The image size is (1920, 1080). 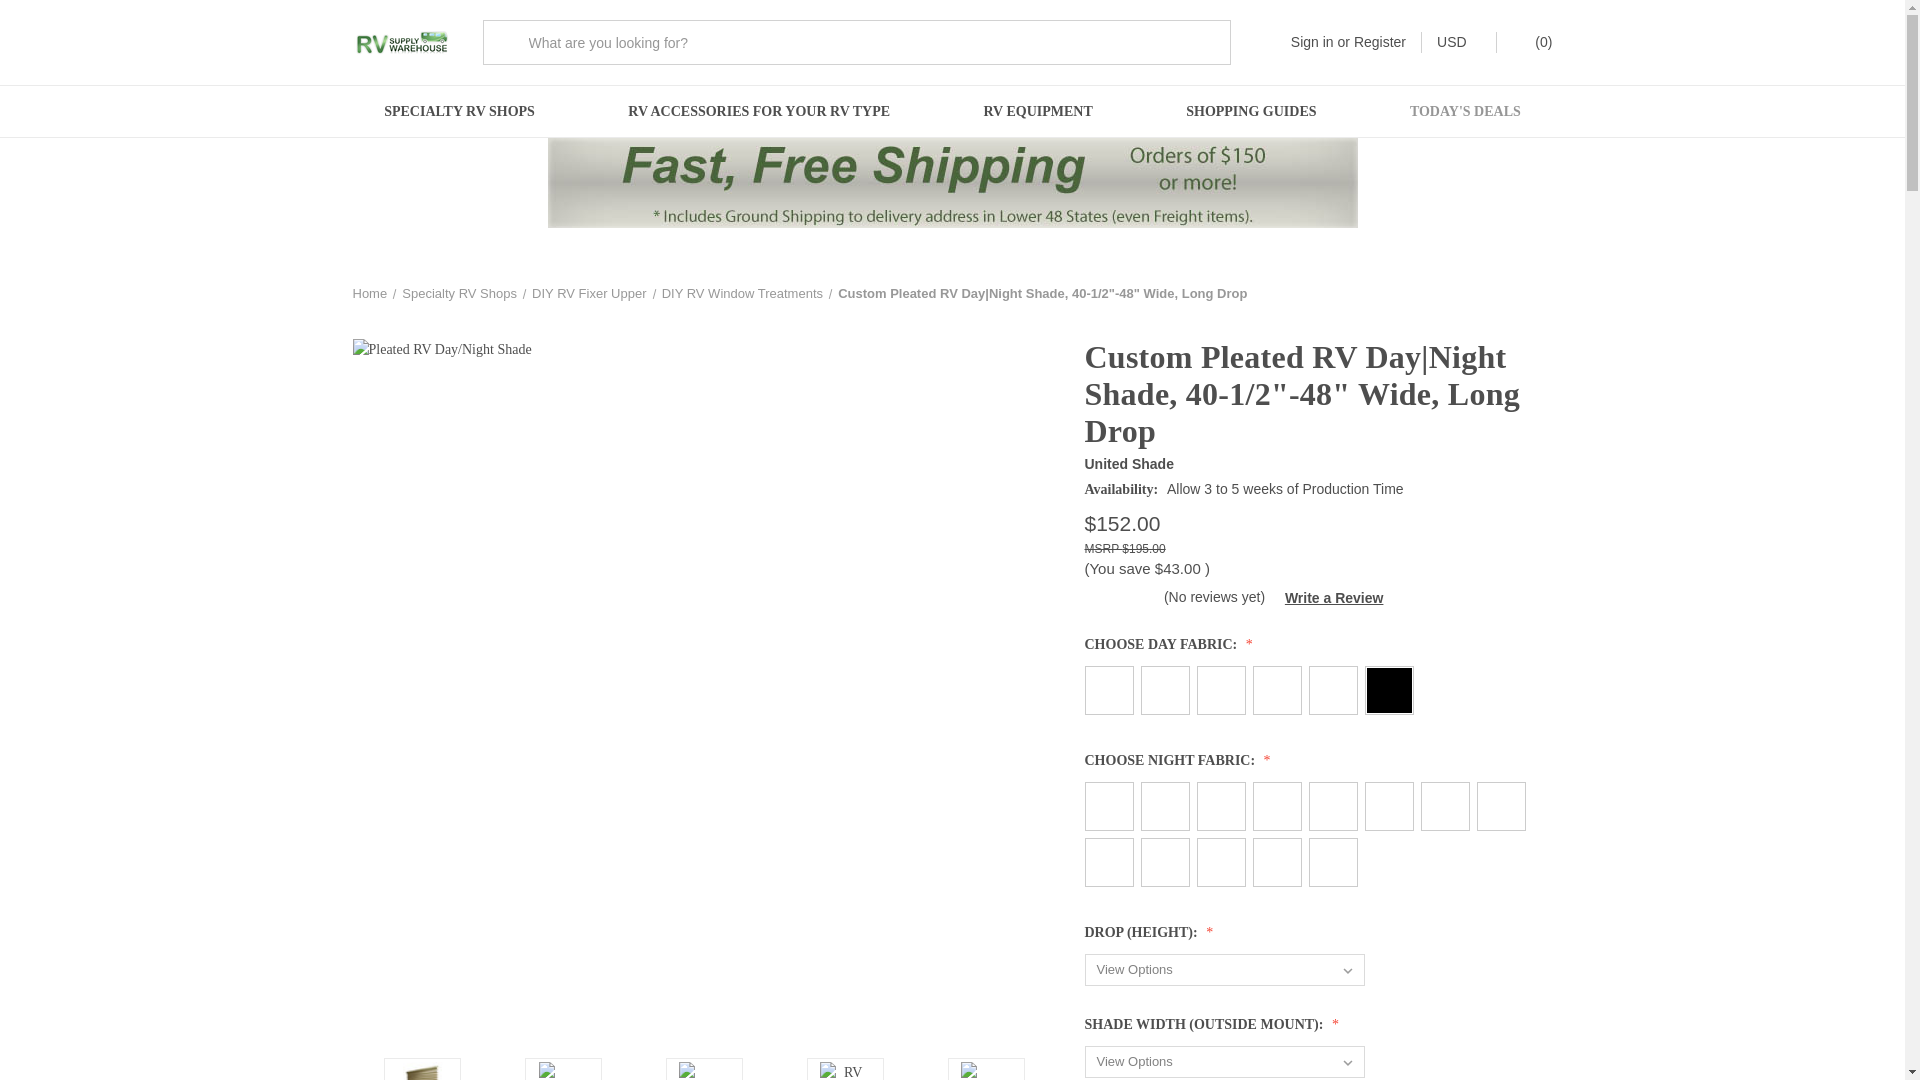 I want to click on Stitchbond Snow, so click(x=1276, y=806).